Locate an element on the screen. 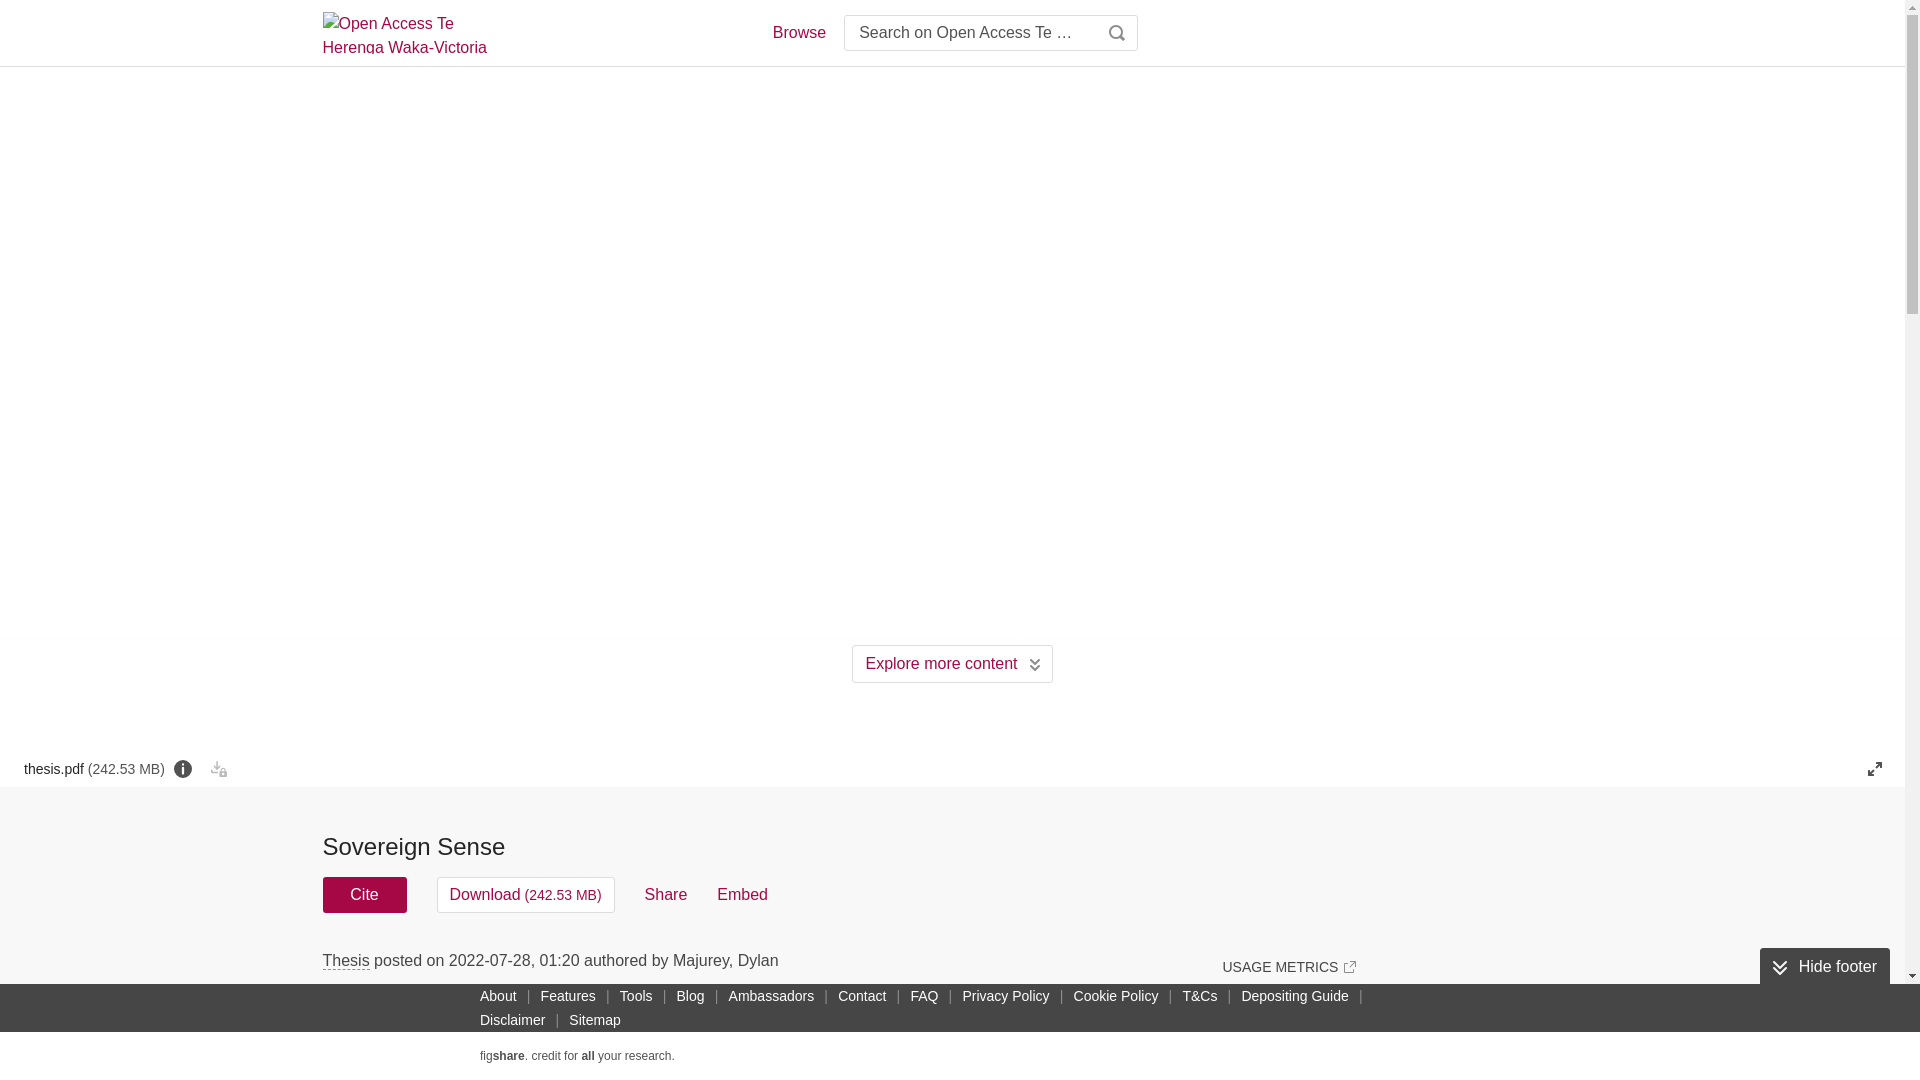  Share is located at coordinates (666, 894).